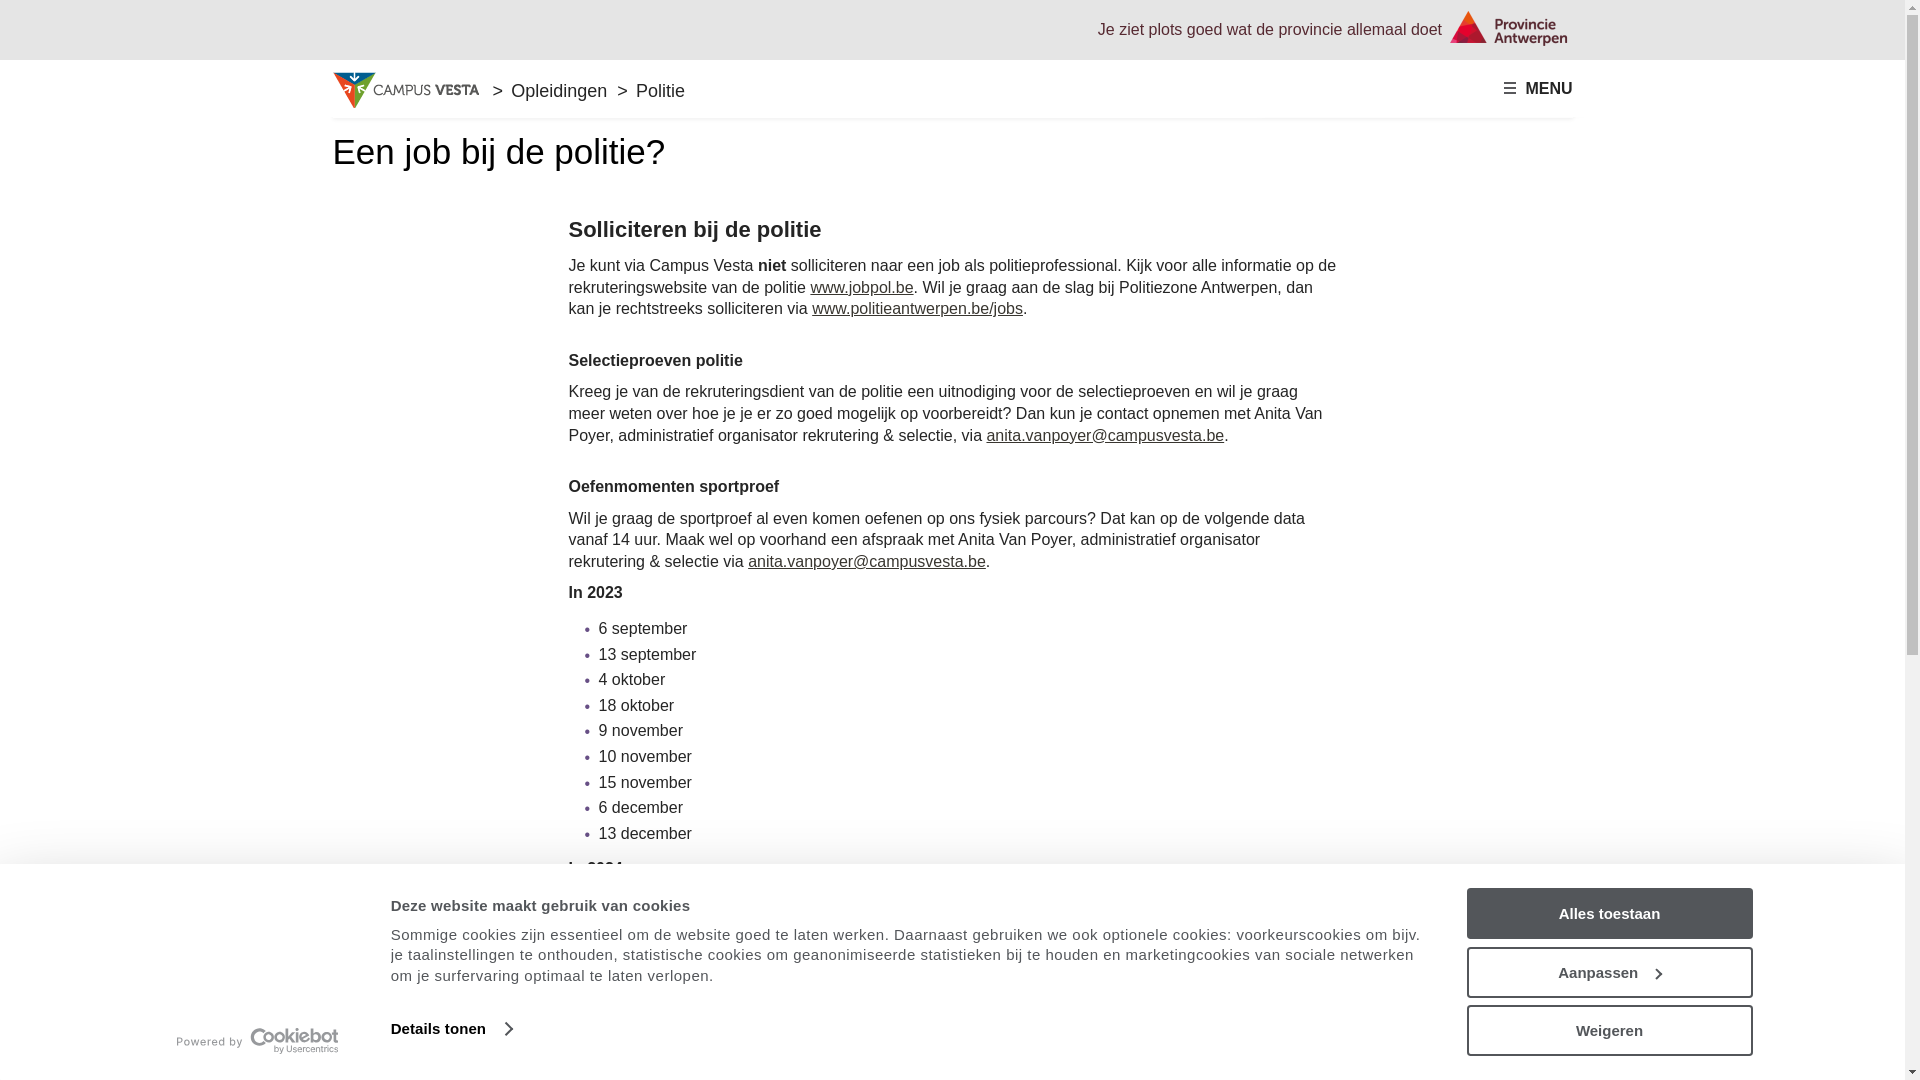  What do you see at coordinates (1278, 24) in the screenshot?
I see `NL` at bounding box center [1278, 24].